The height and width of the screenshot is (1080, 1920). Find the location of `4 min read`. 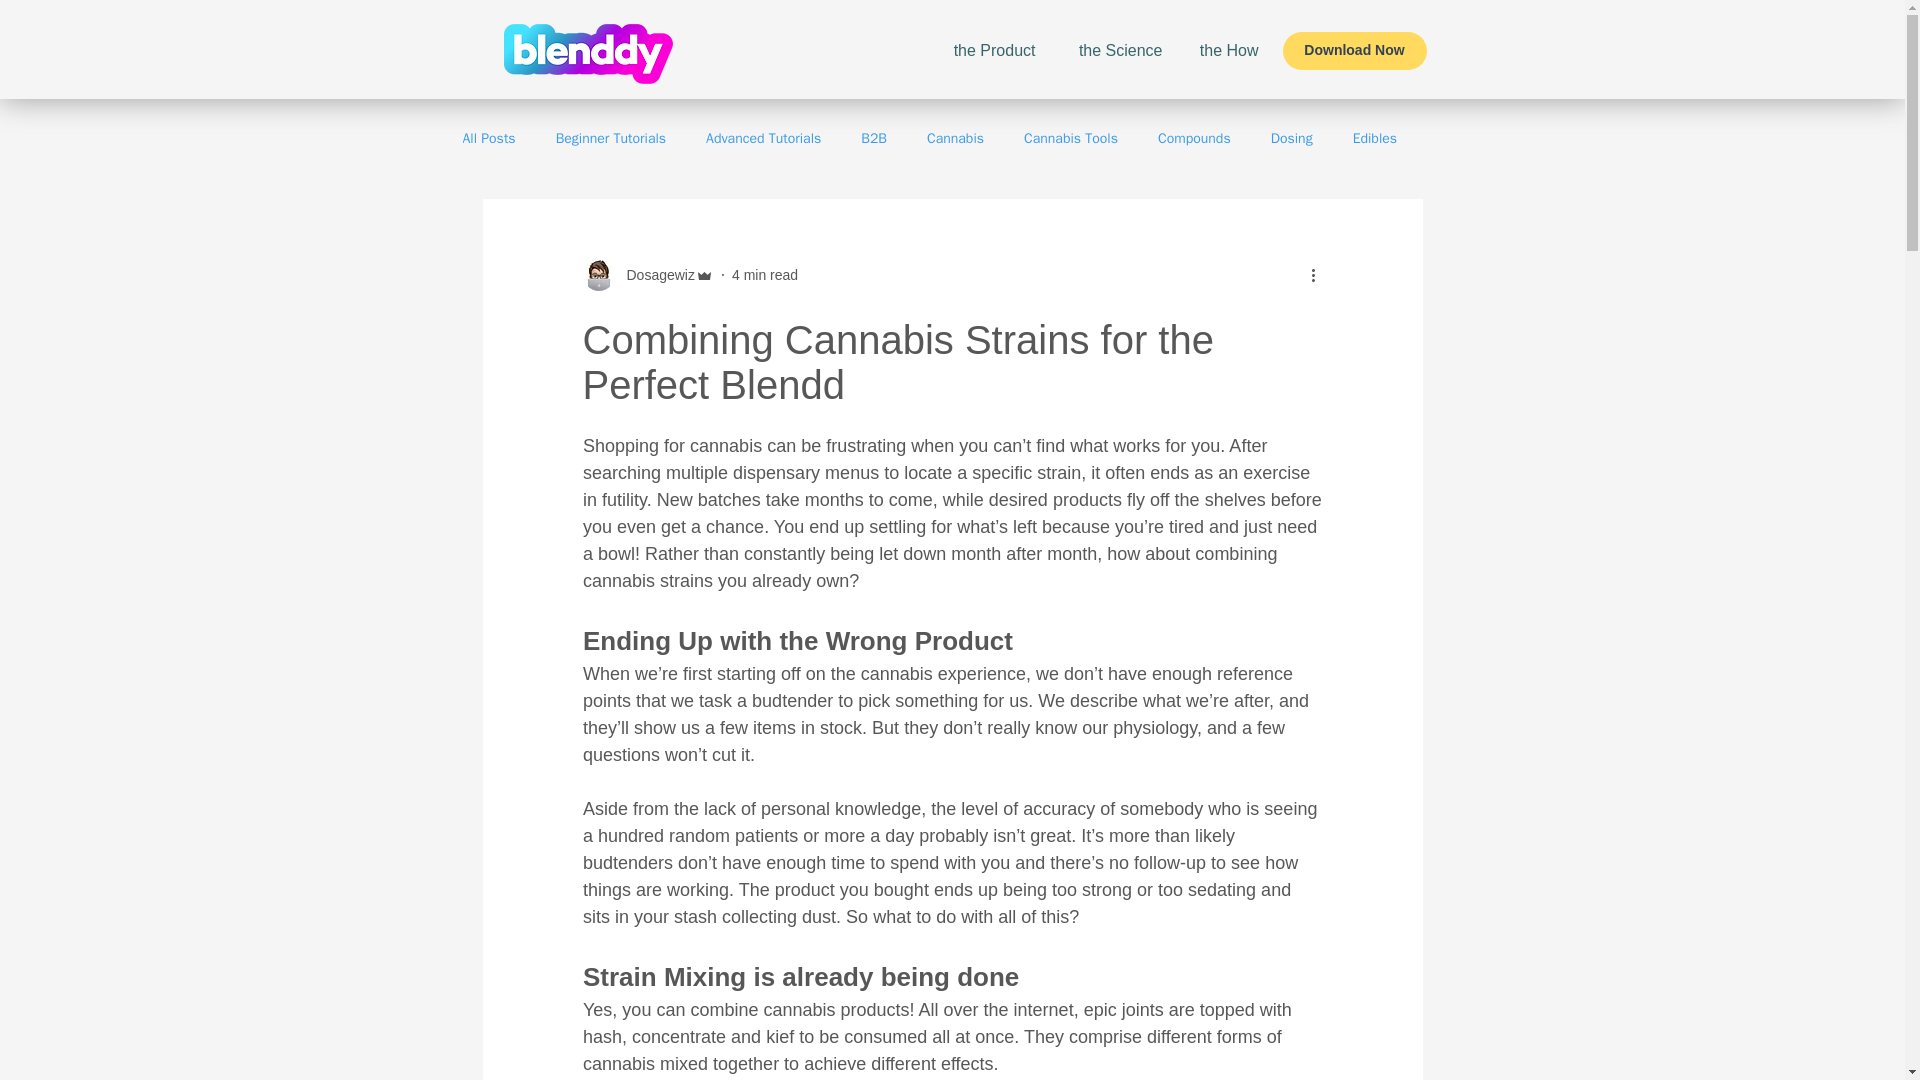

4 min read is located at coordinates (764, 273).